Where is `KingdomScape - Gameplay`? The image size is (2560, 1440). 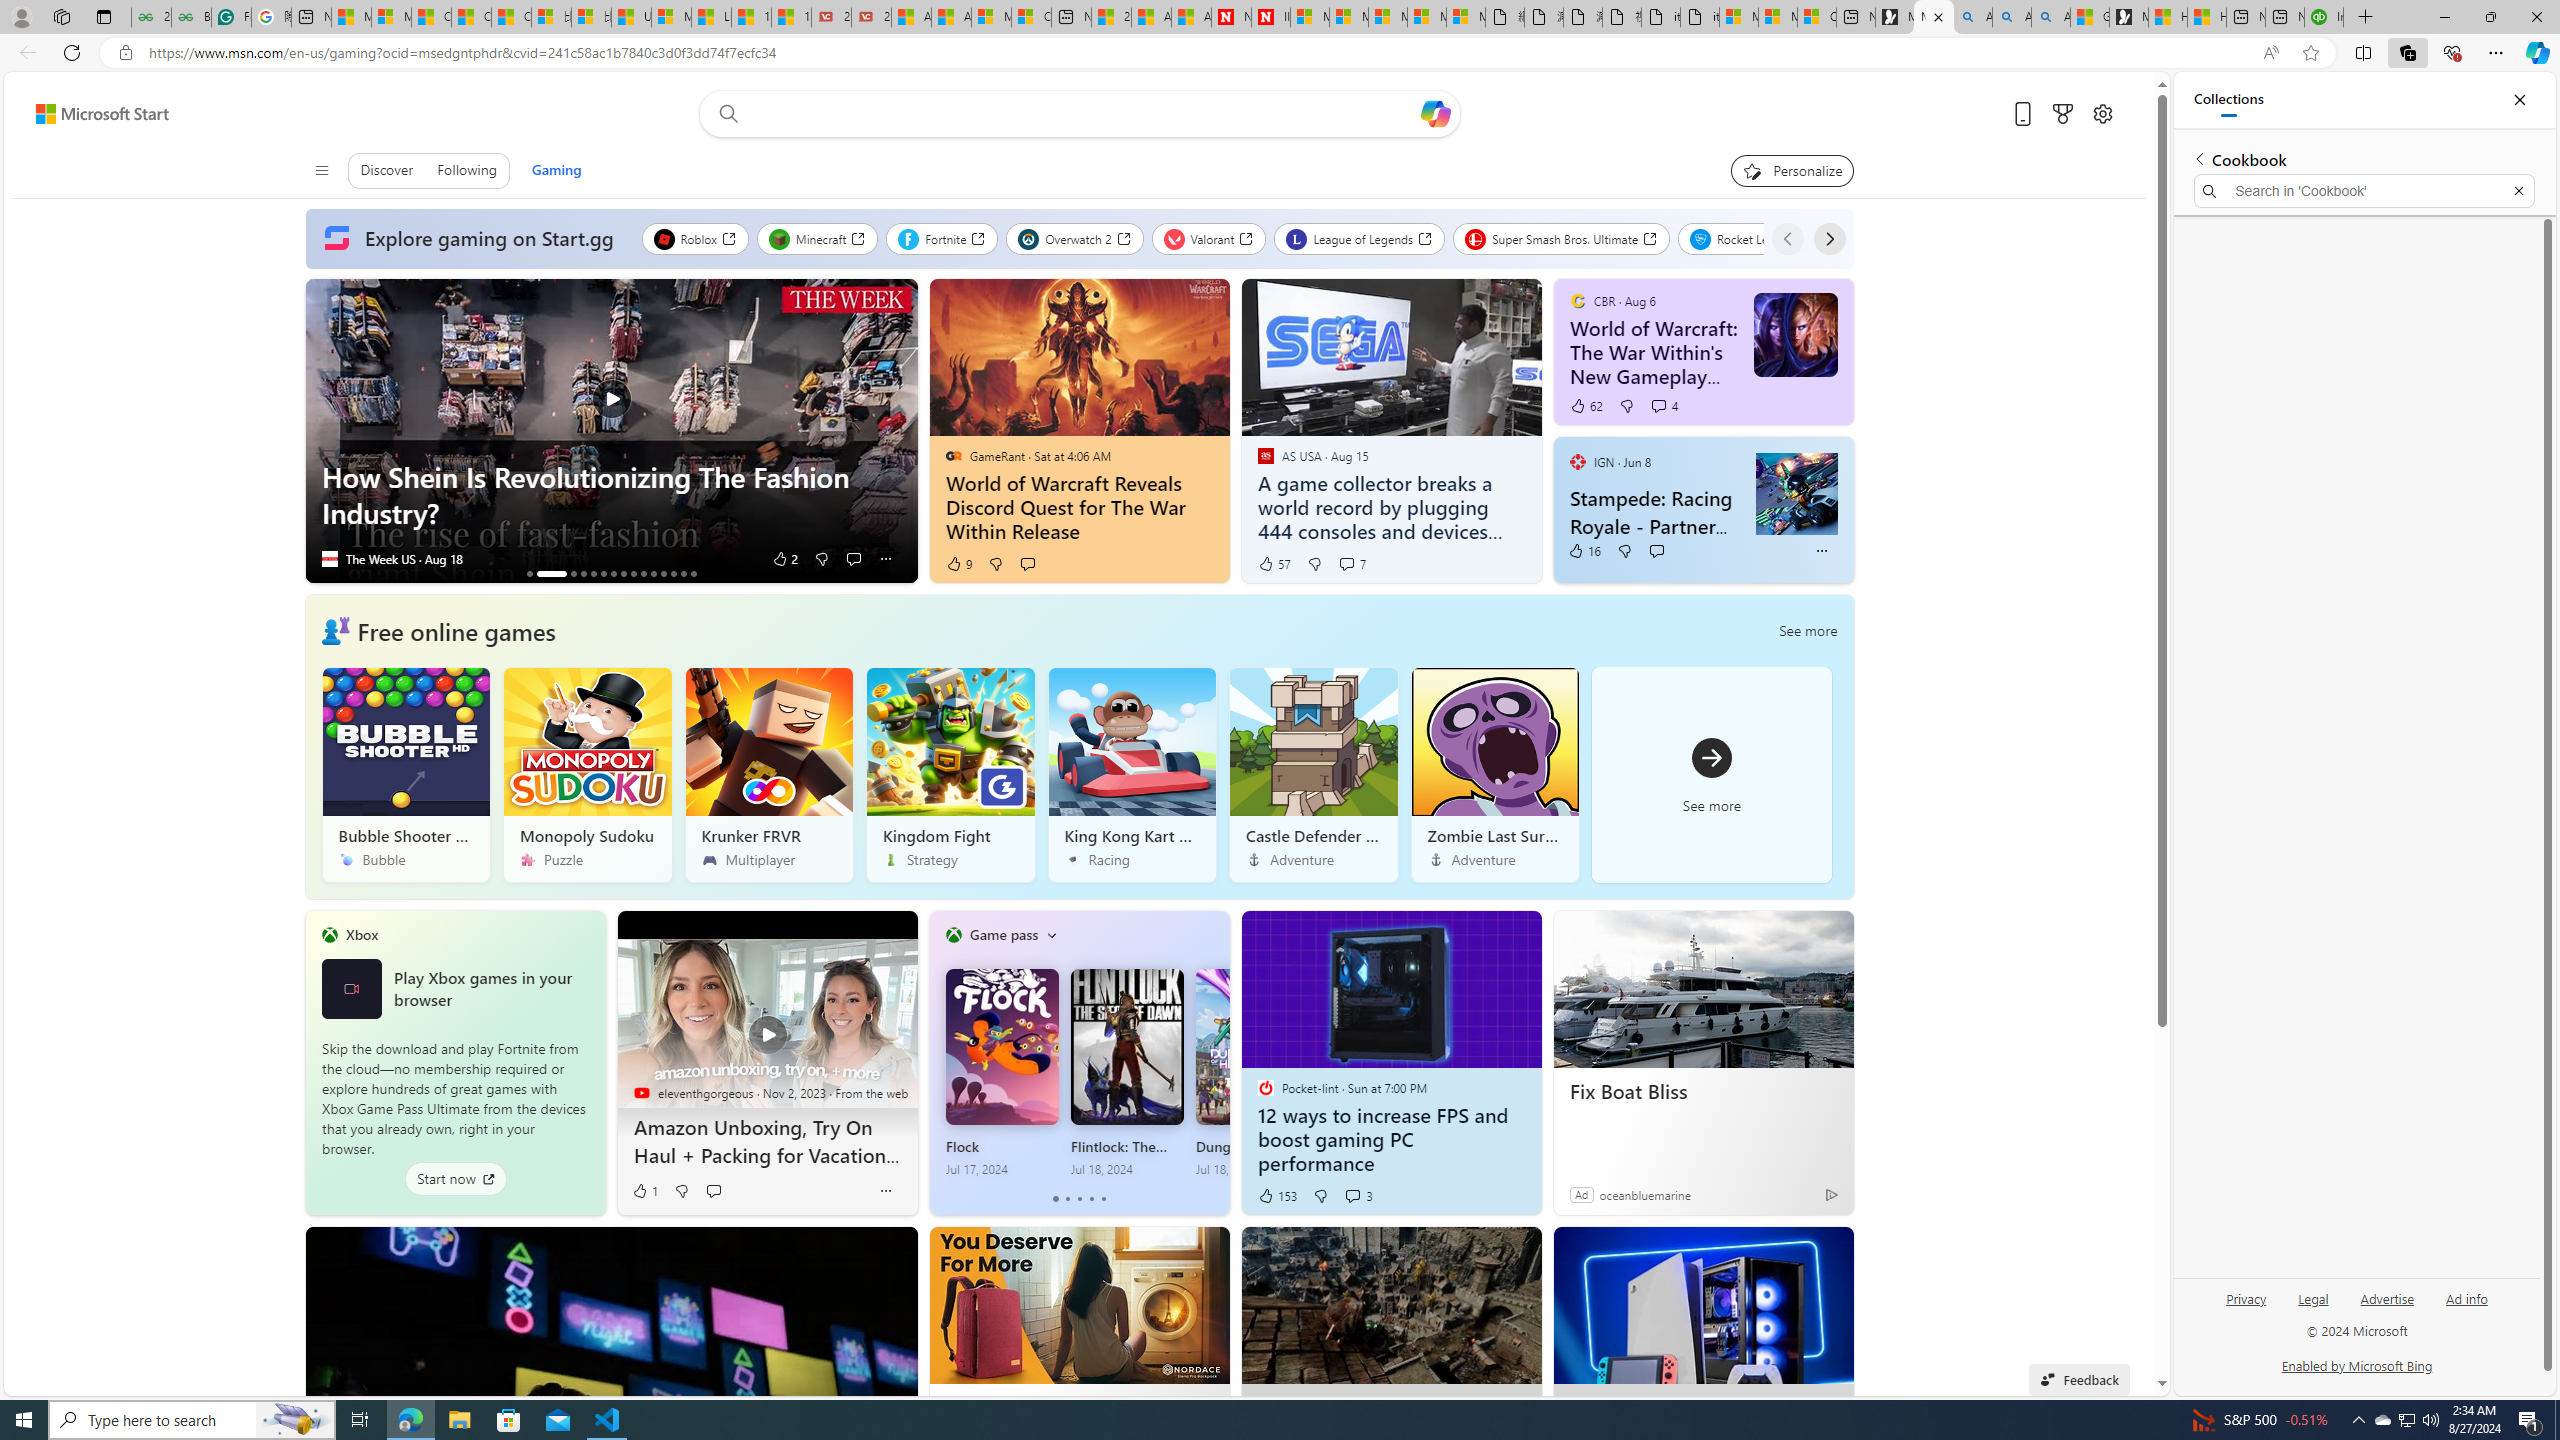 KingdomScape - Gameplay is located at coordinates (672, 574).